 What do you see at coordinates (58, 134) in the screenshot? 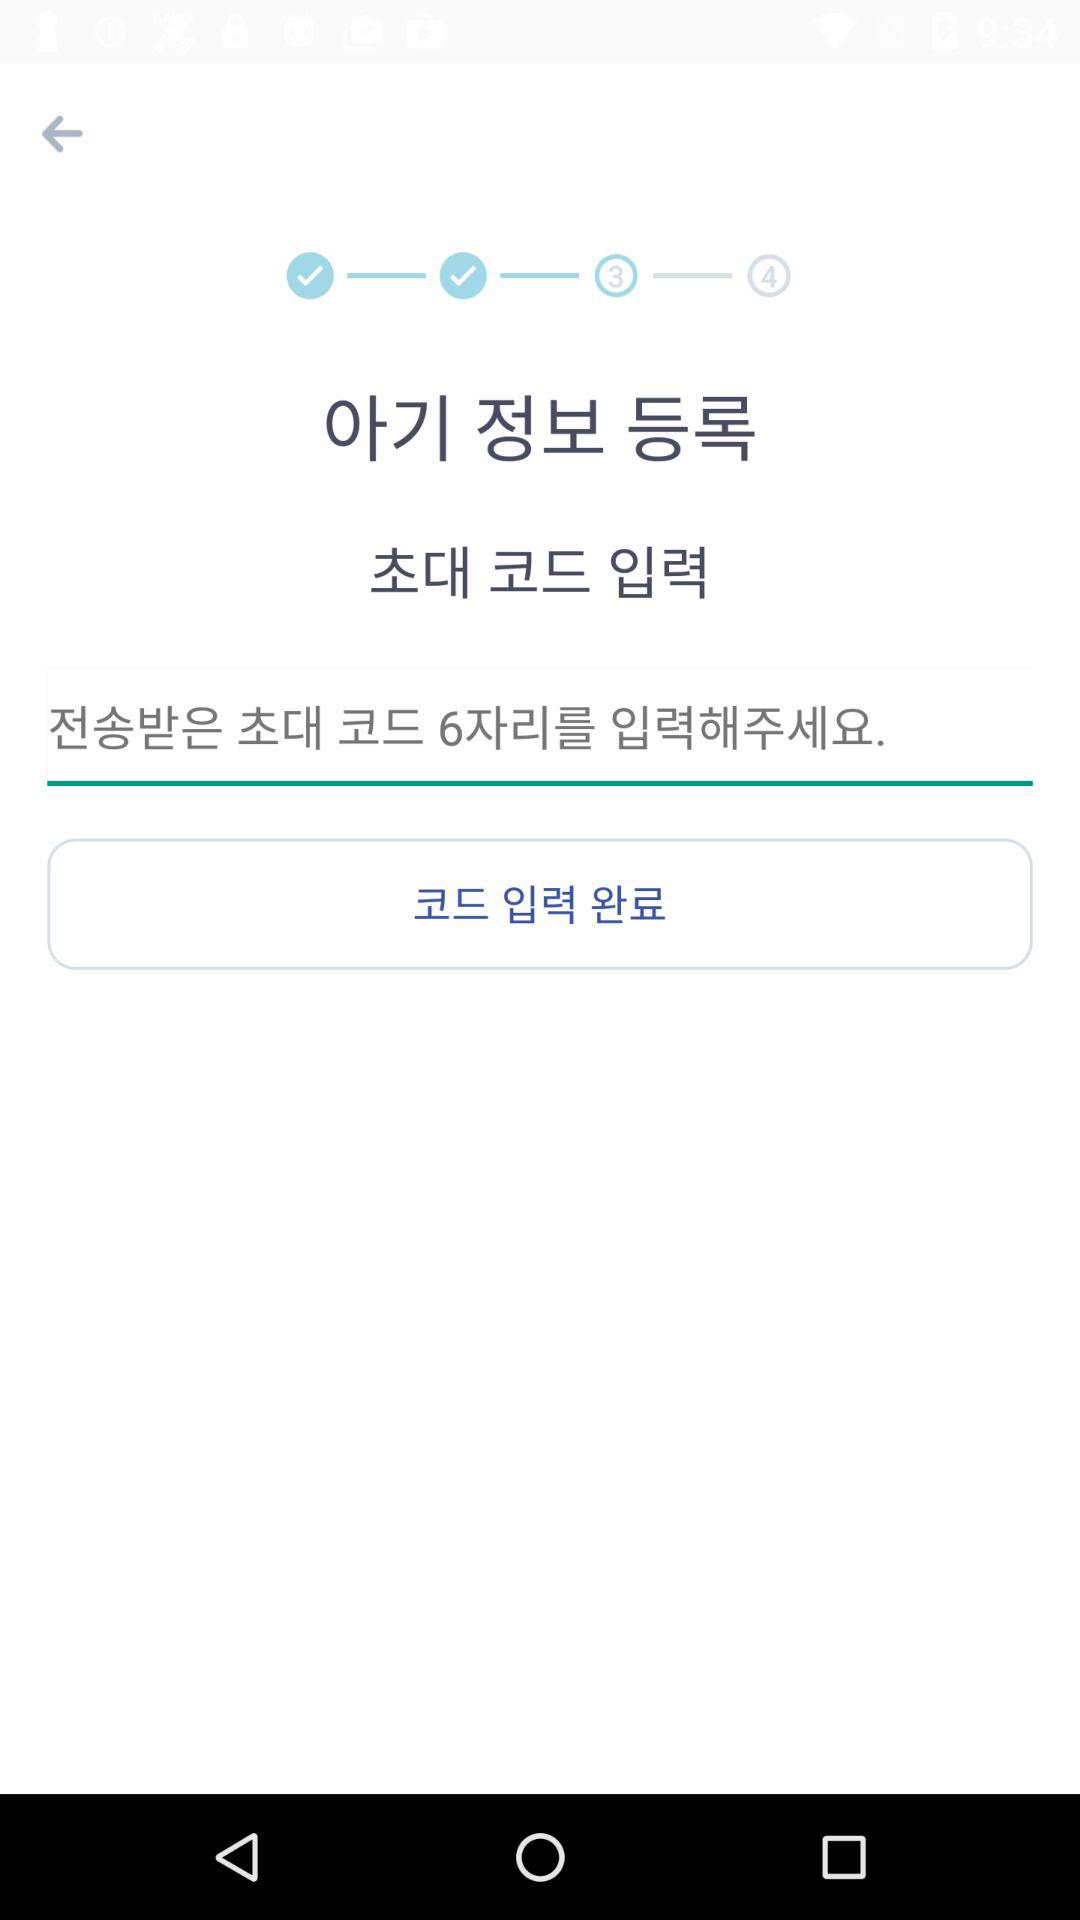
I see `go back` at bounding box center [58, 134].